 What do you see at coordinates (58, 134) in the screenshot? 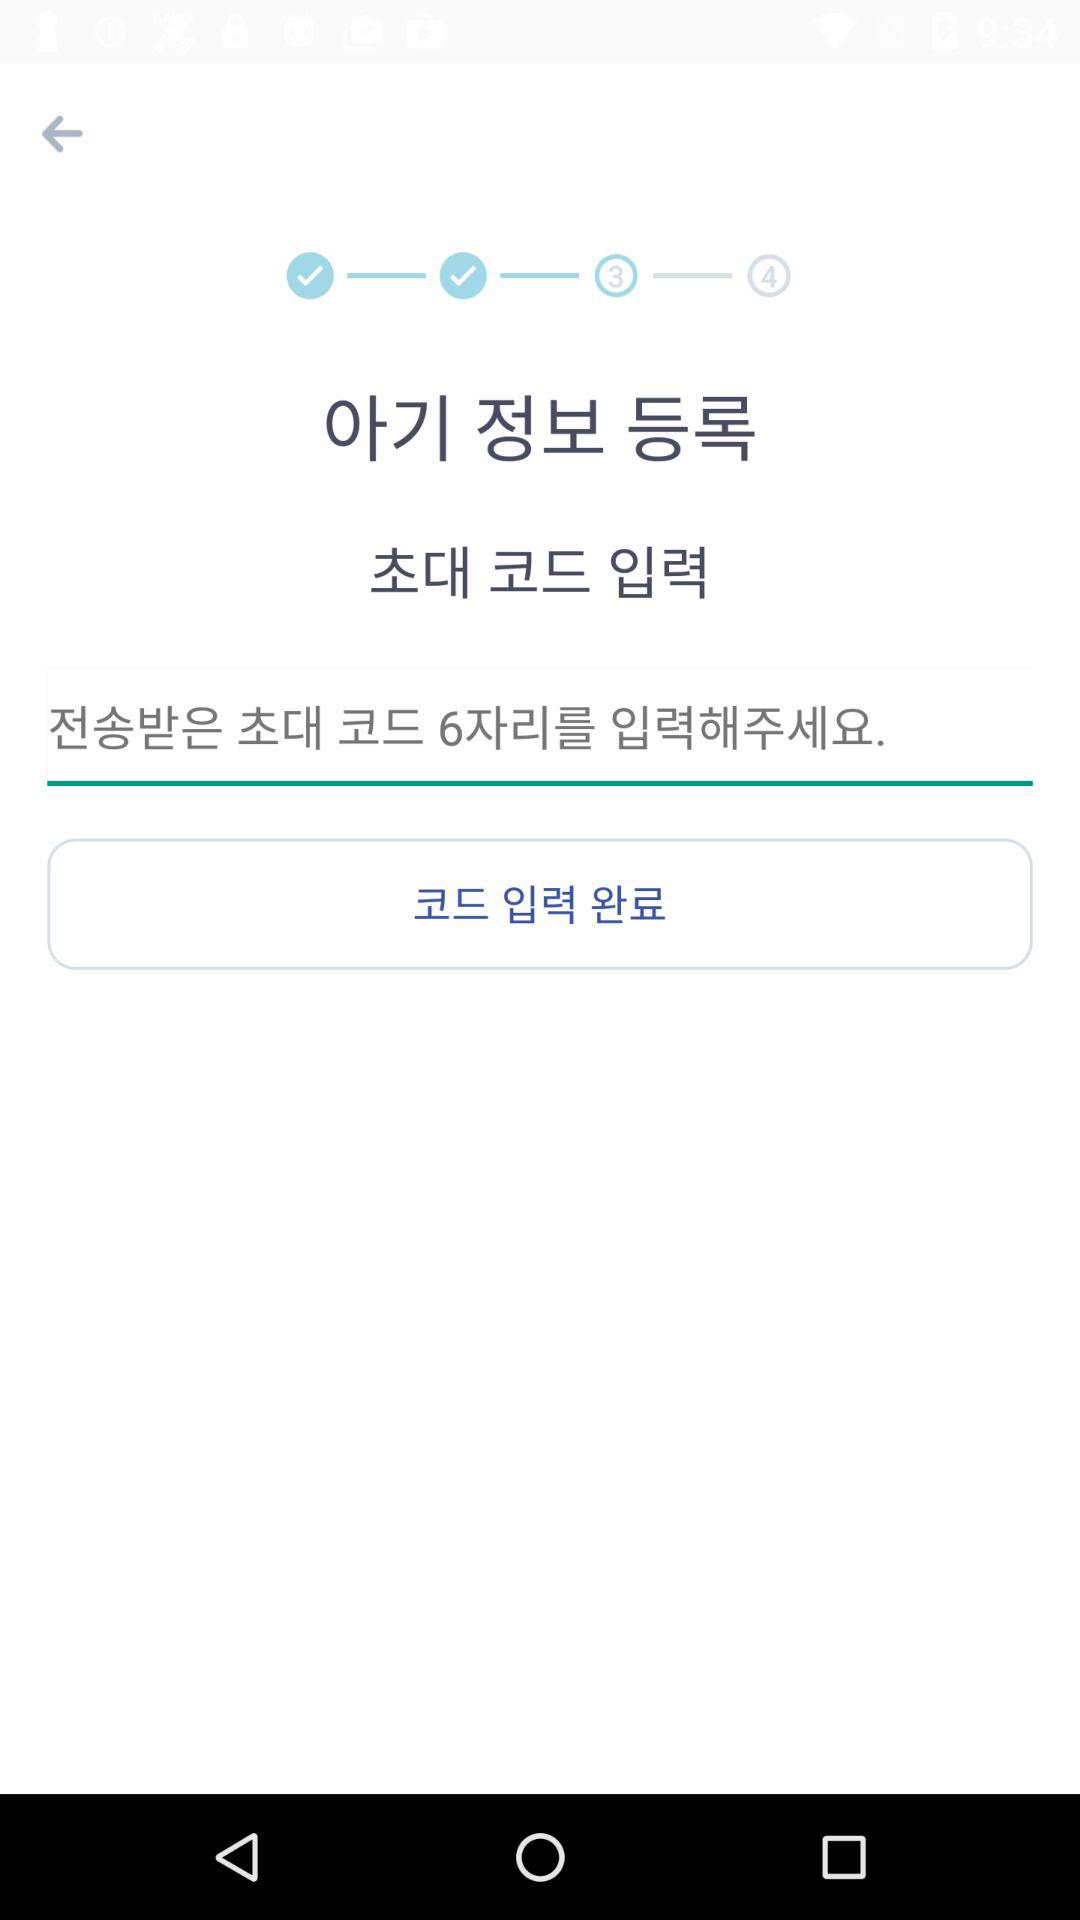
I see `go back` at bounding box center [58, 134].